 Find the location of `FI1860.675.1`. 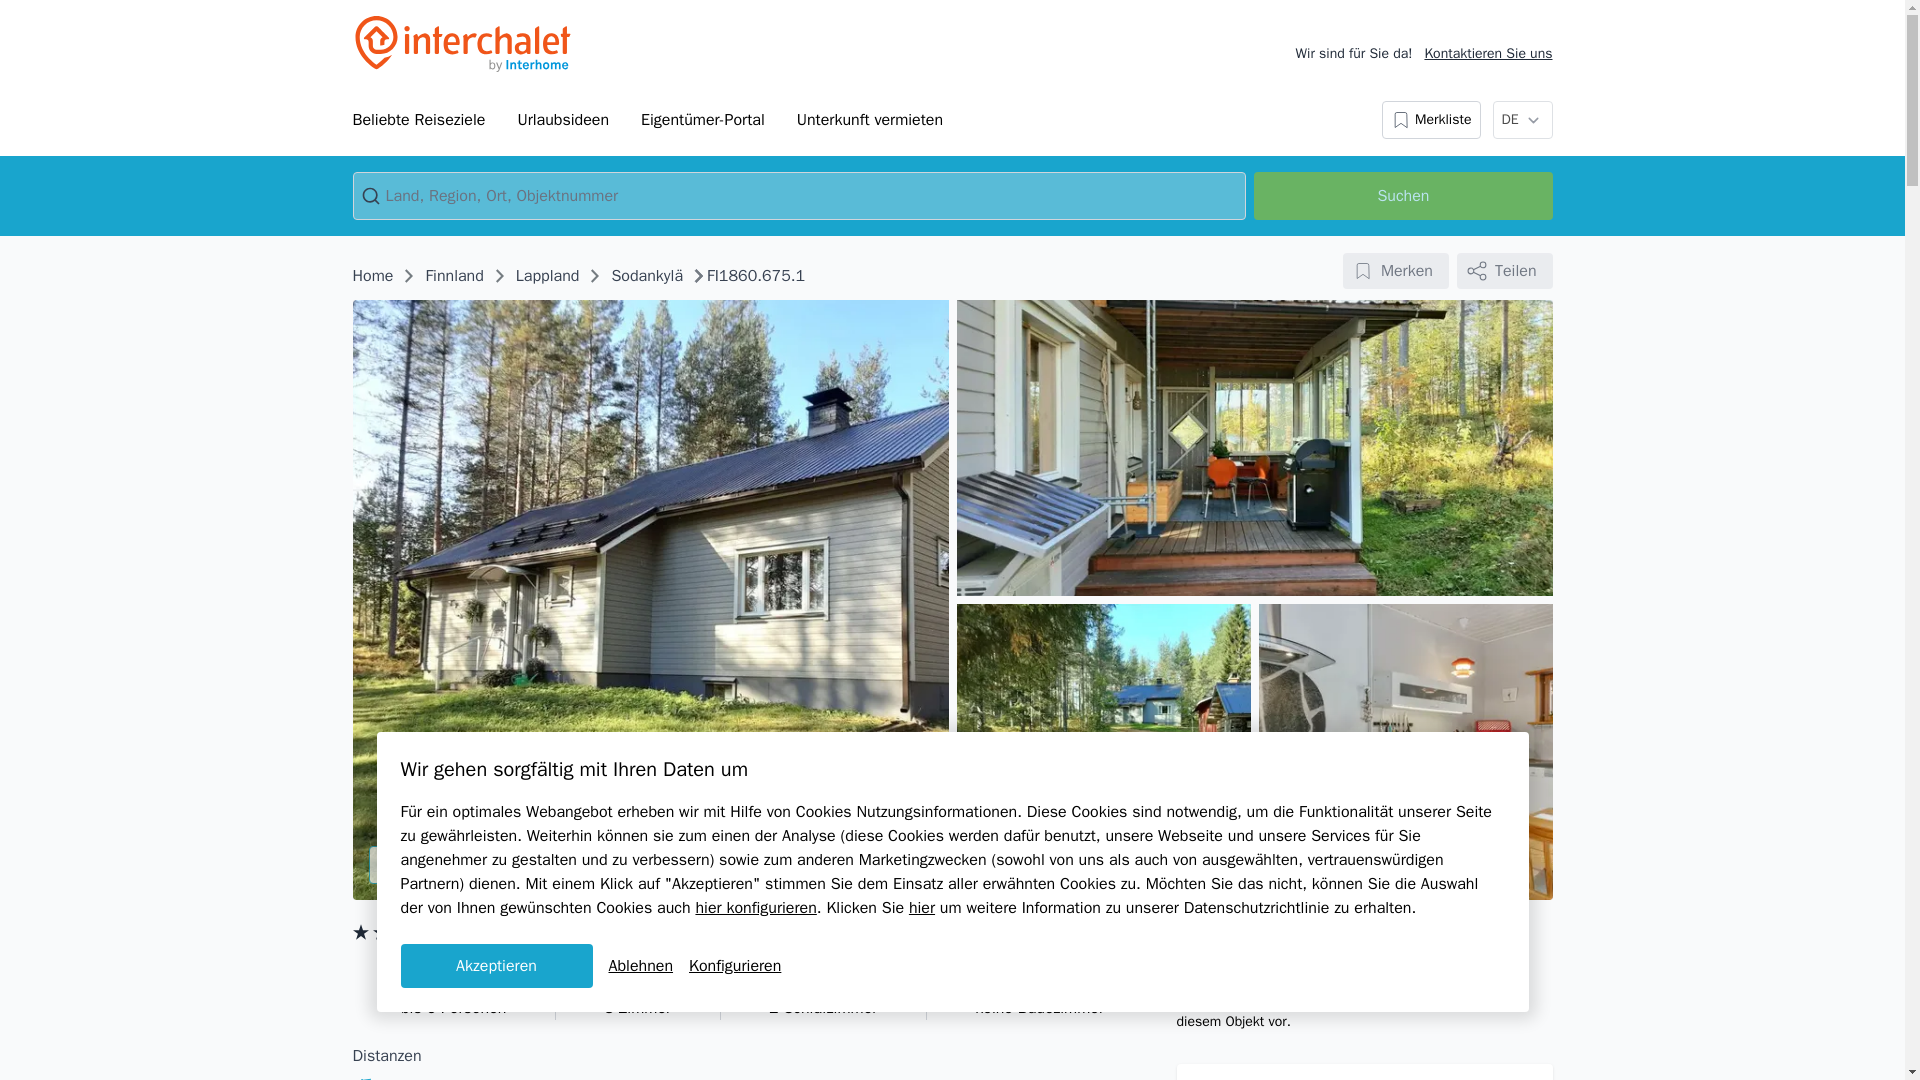

FI1860.675.1 is located at coordinates (755, 276).